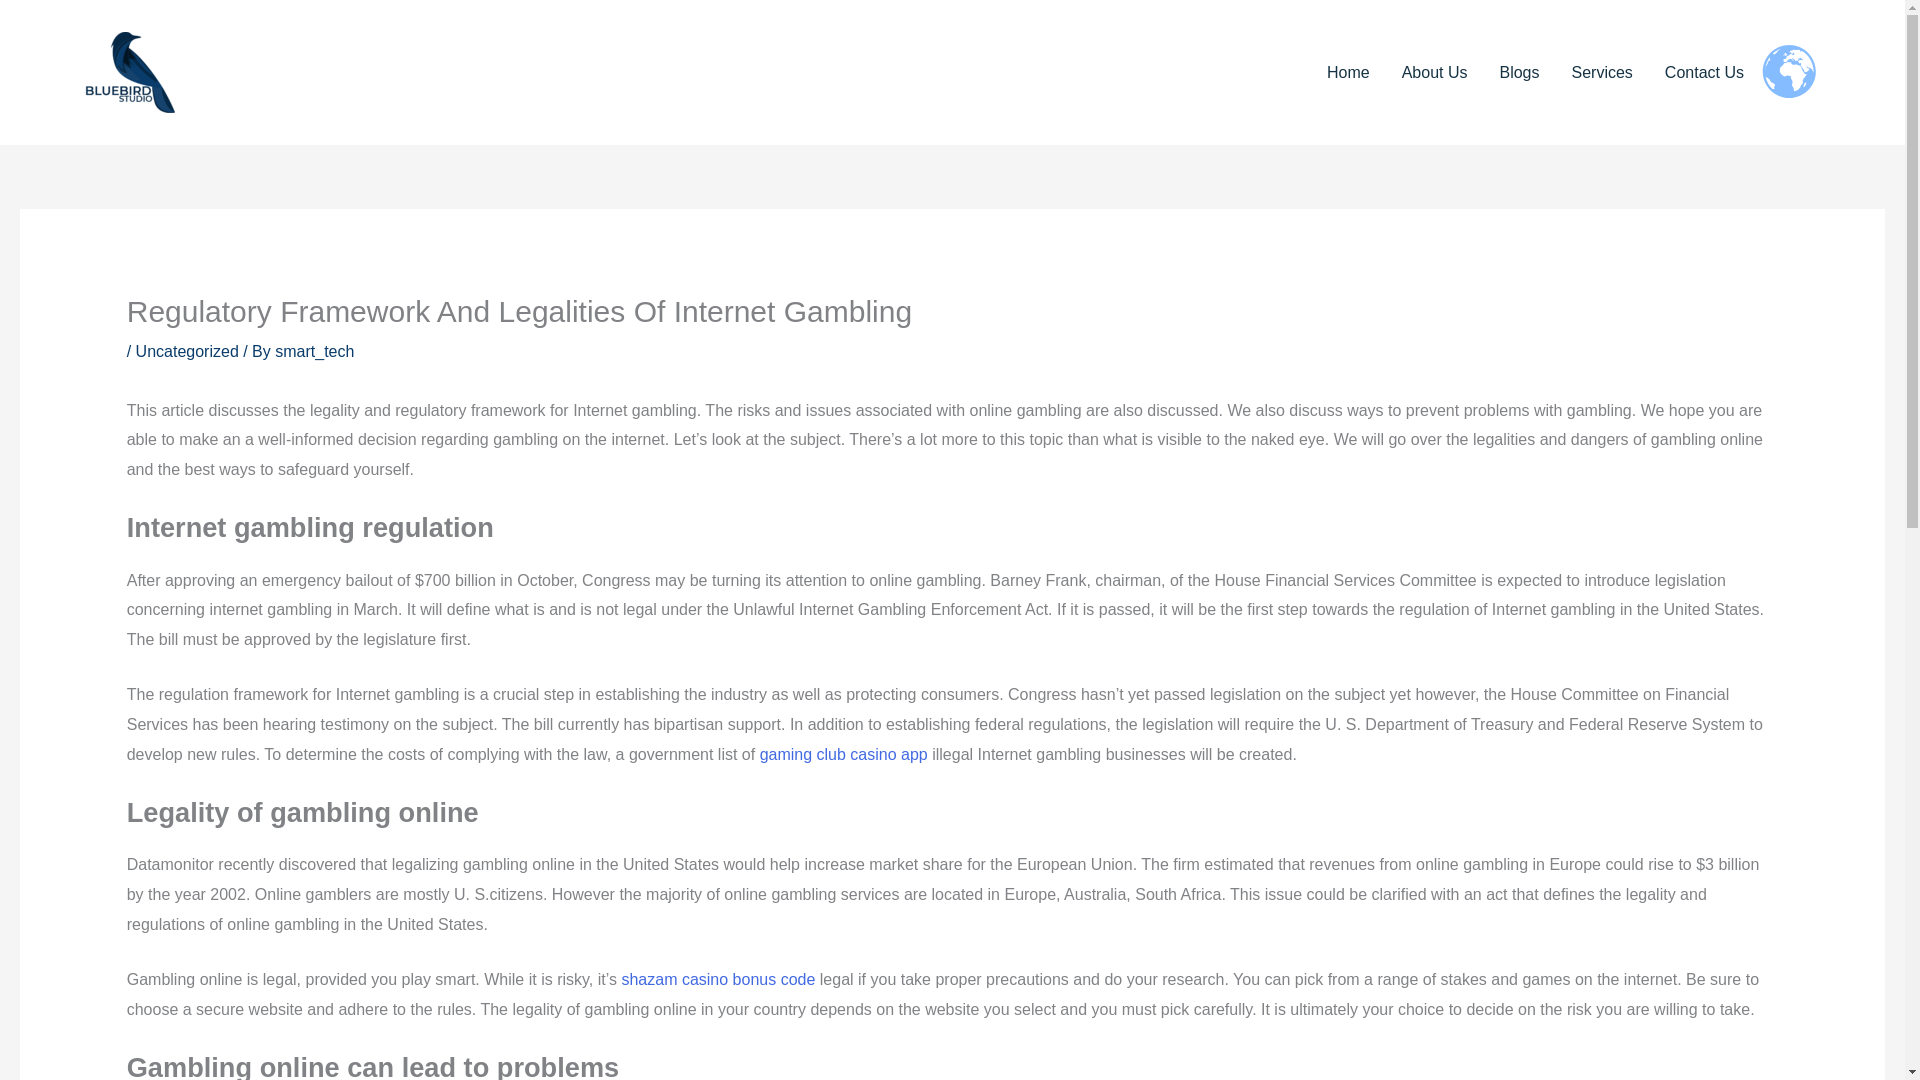  I want to click on Services, so click(1602, 72).